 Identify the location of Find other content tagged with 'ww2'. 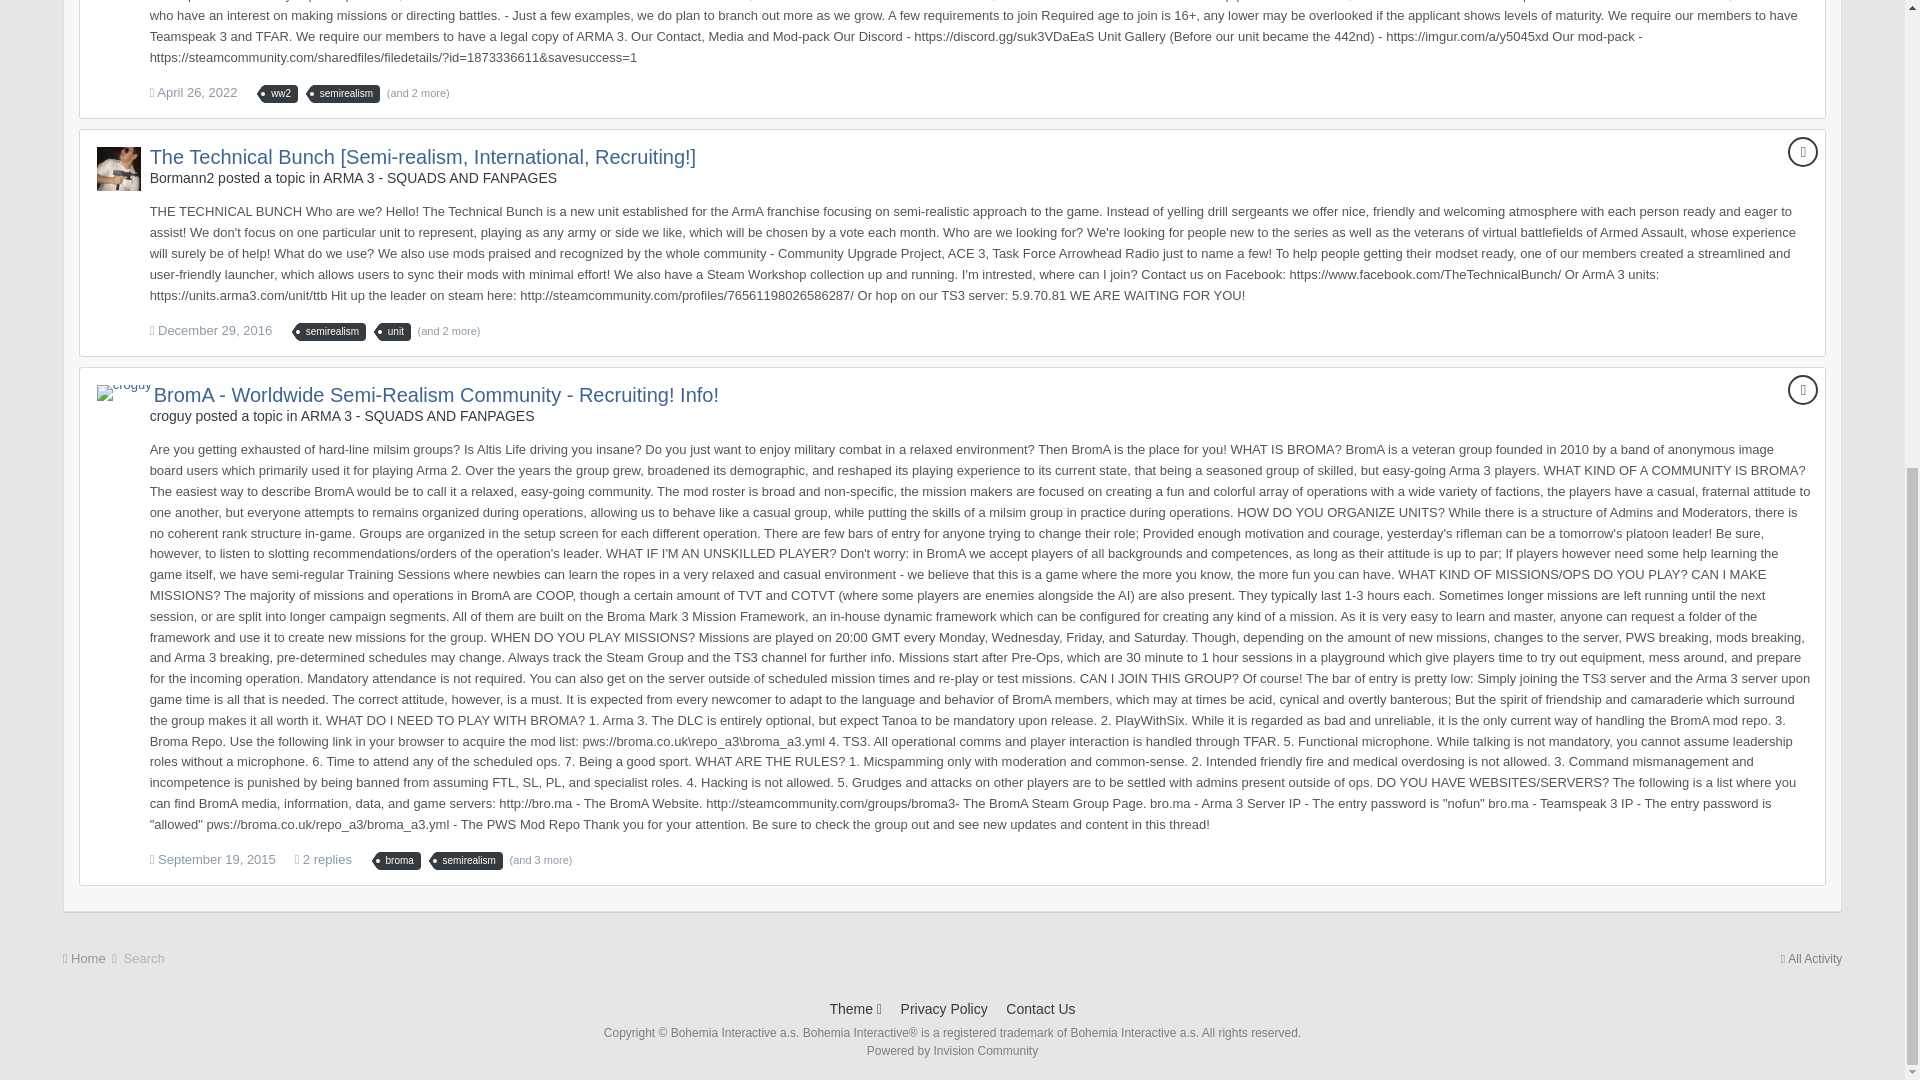
(280, 94).